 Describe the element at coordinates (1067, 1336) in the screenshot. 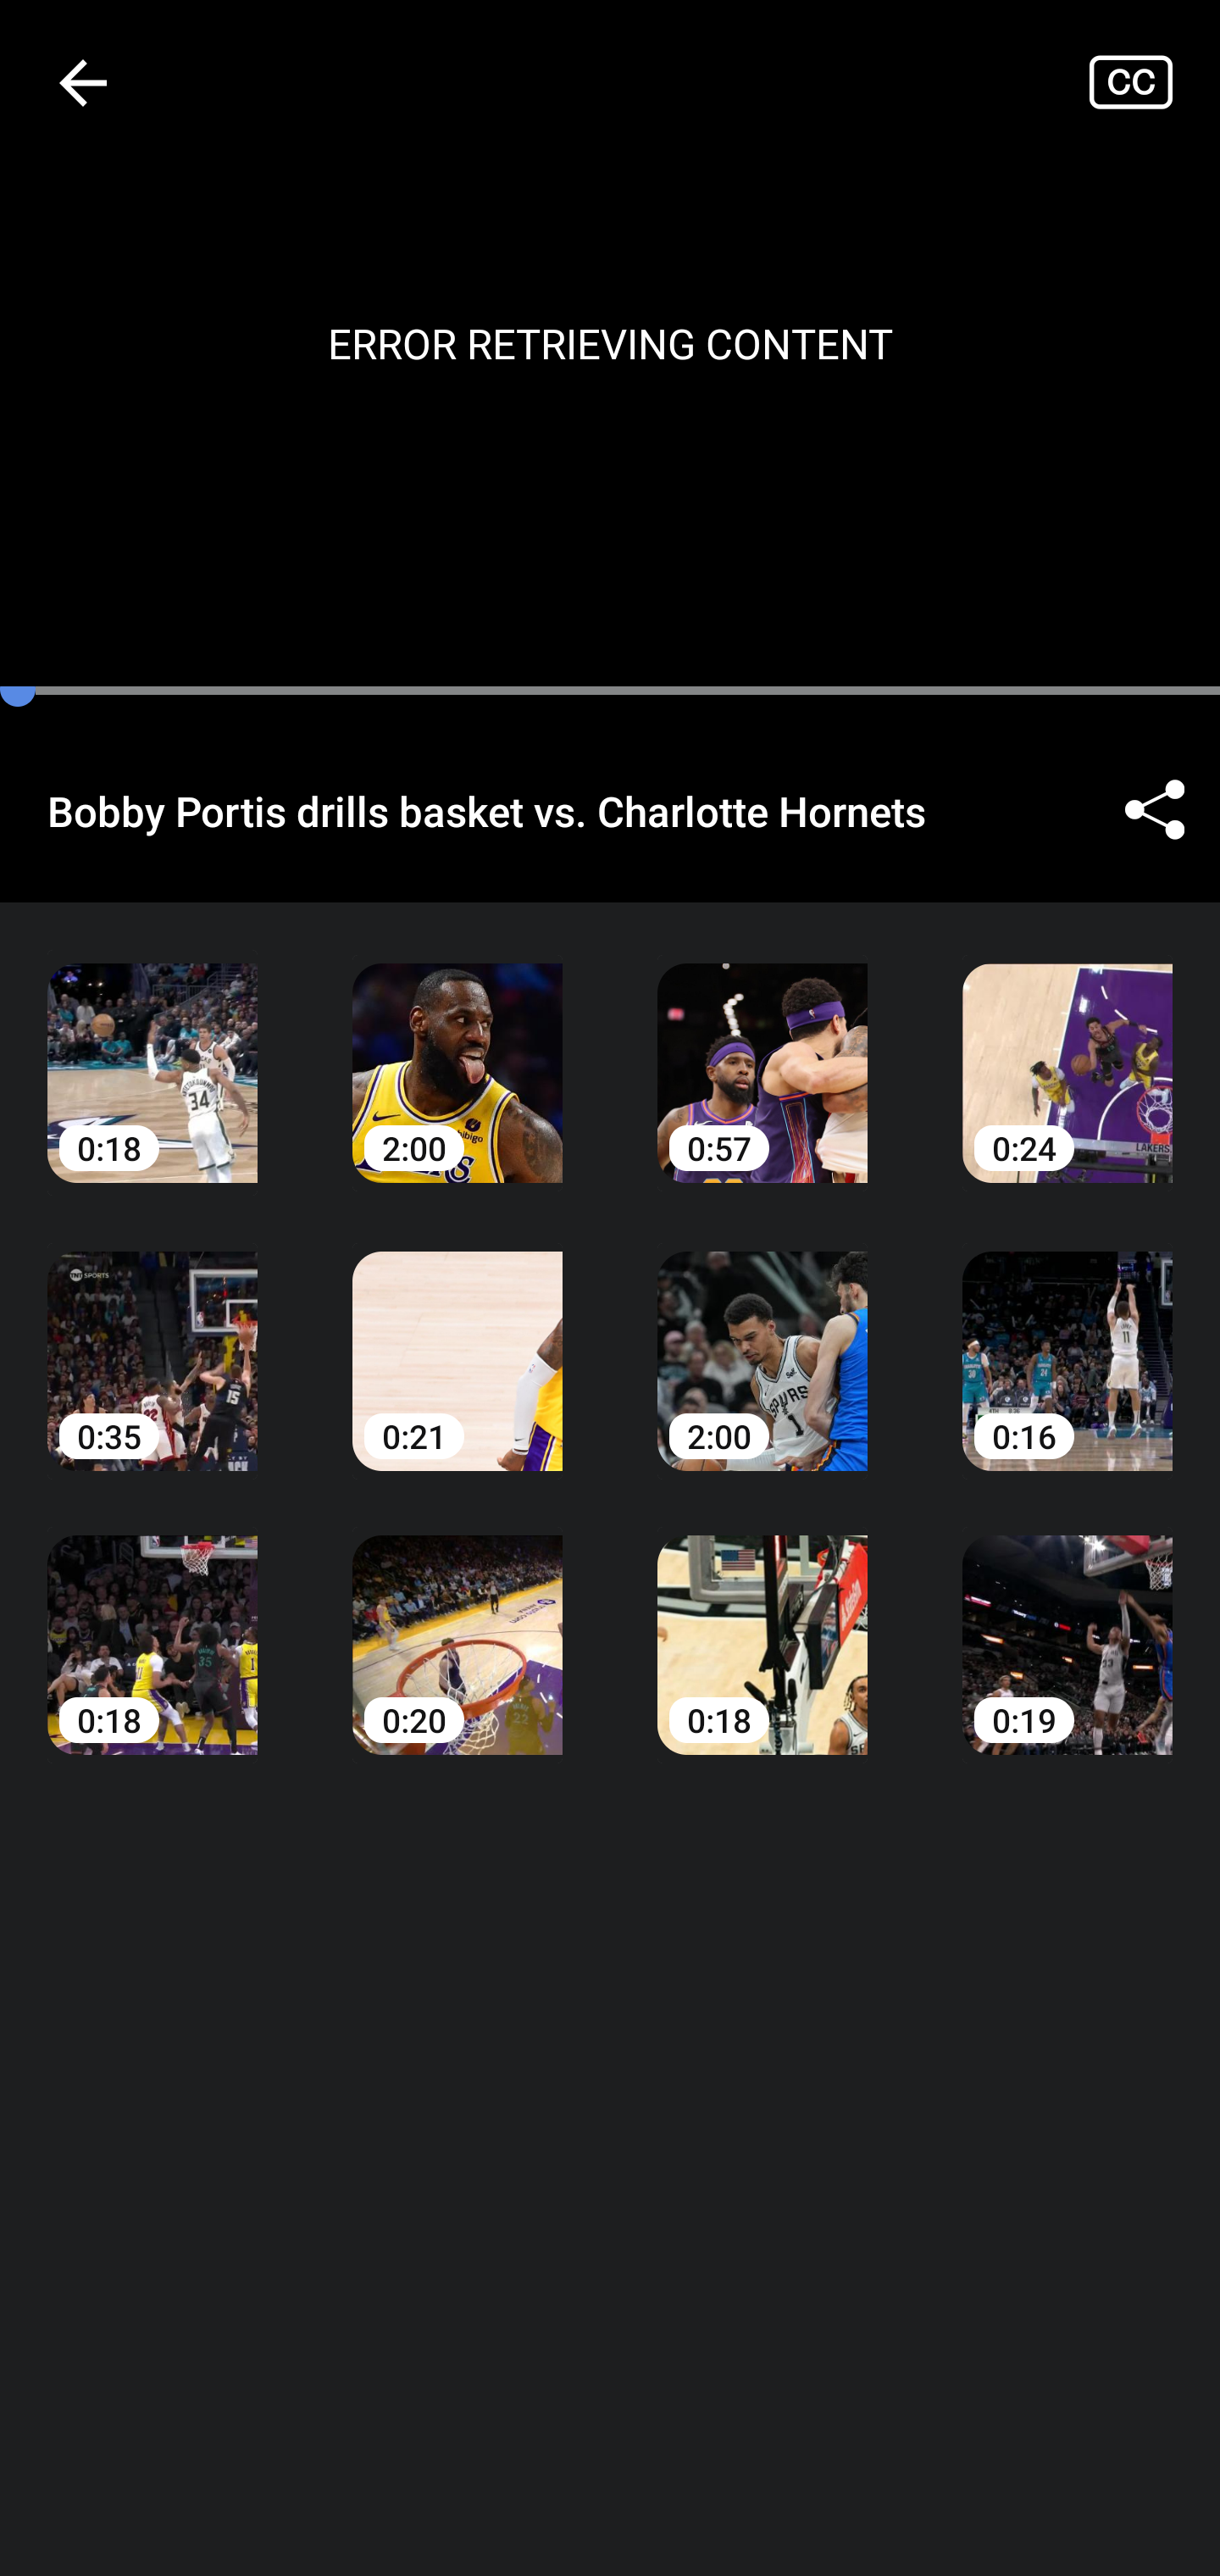

I see `0:16` at that location.